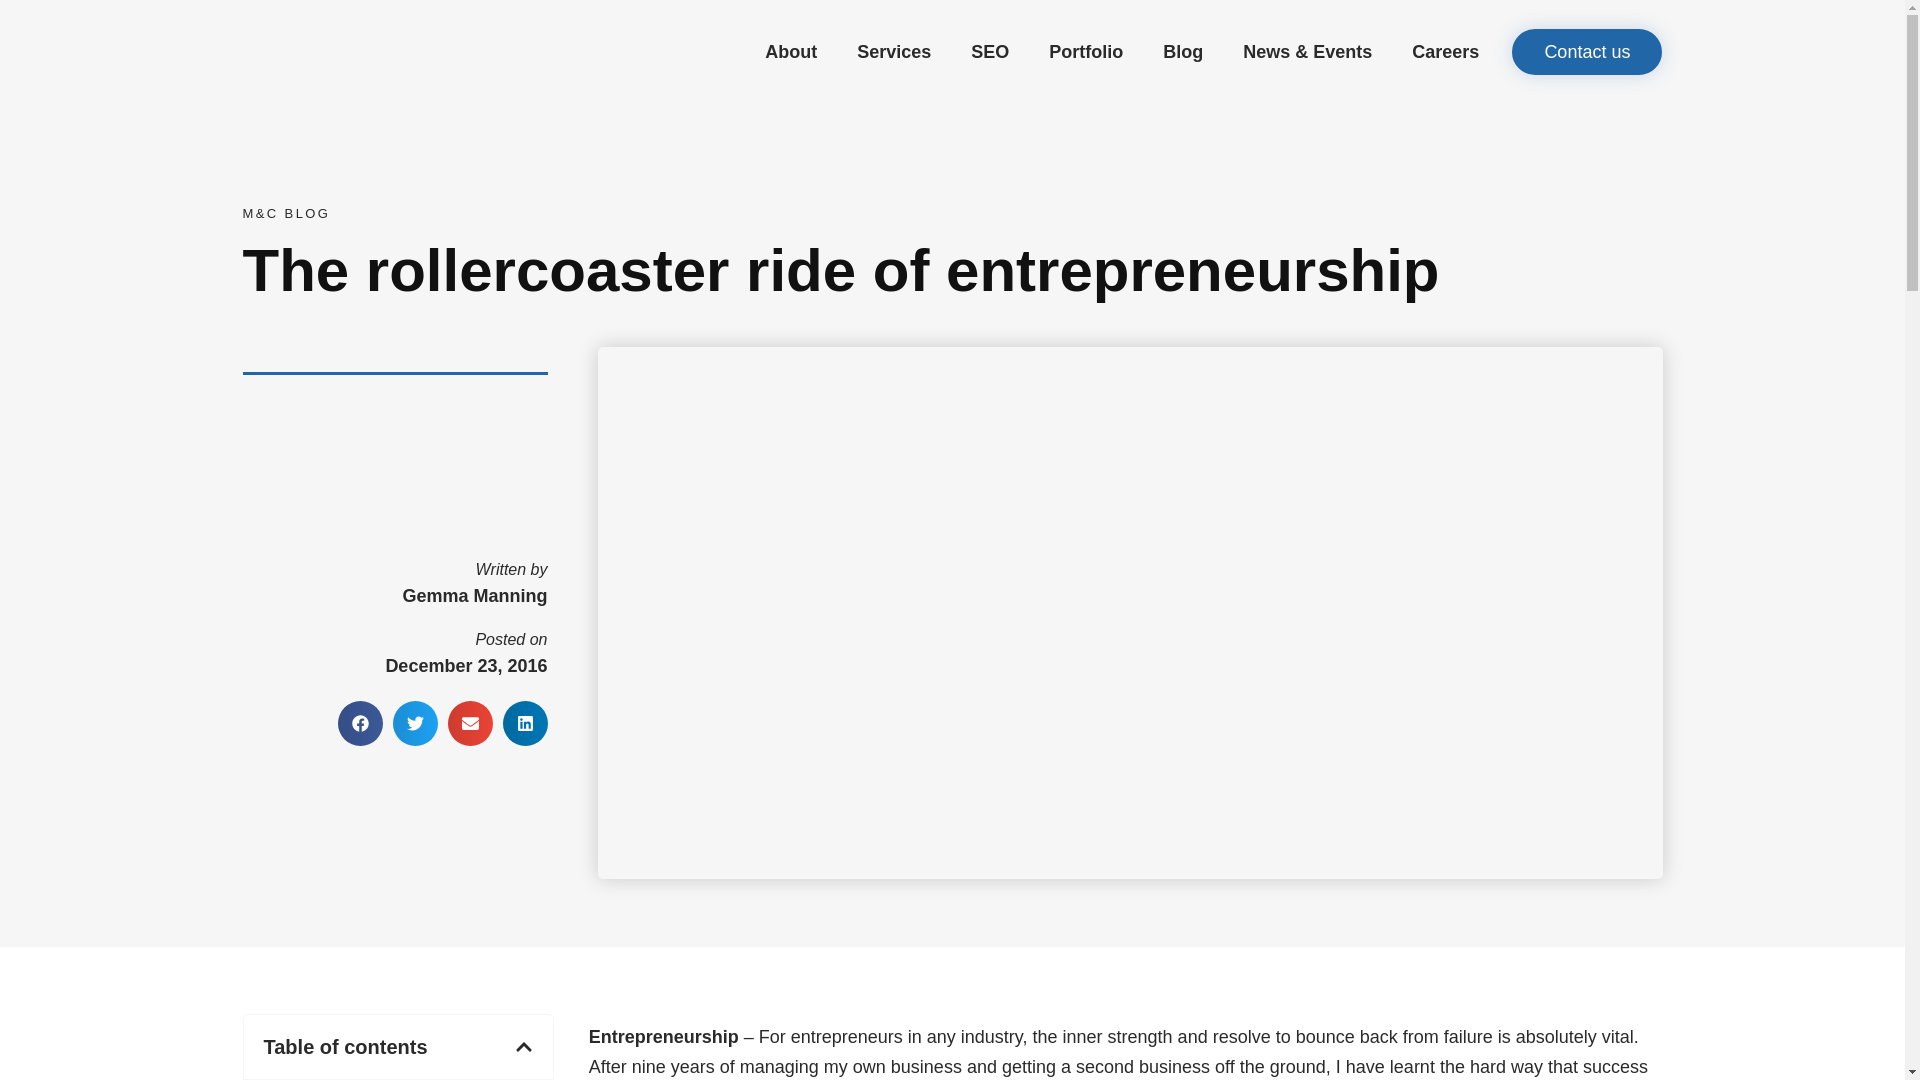 Image resolution: width=1920 pixels, height=1080 pixels. What do you see at coordinates (1182, 51) in the screenshot?
I see `Blog` at bounding box center [1182, 51].